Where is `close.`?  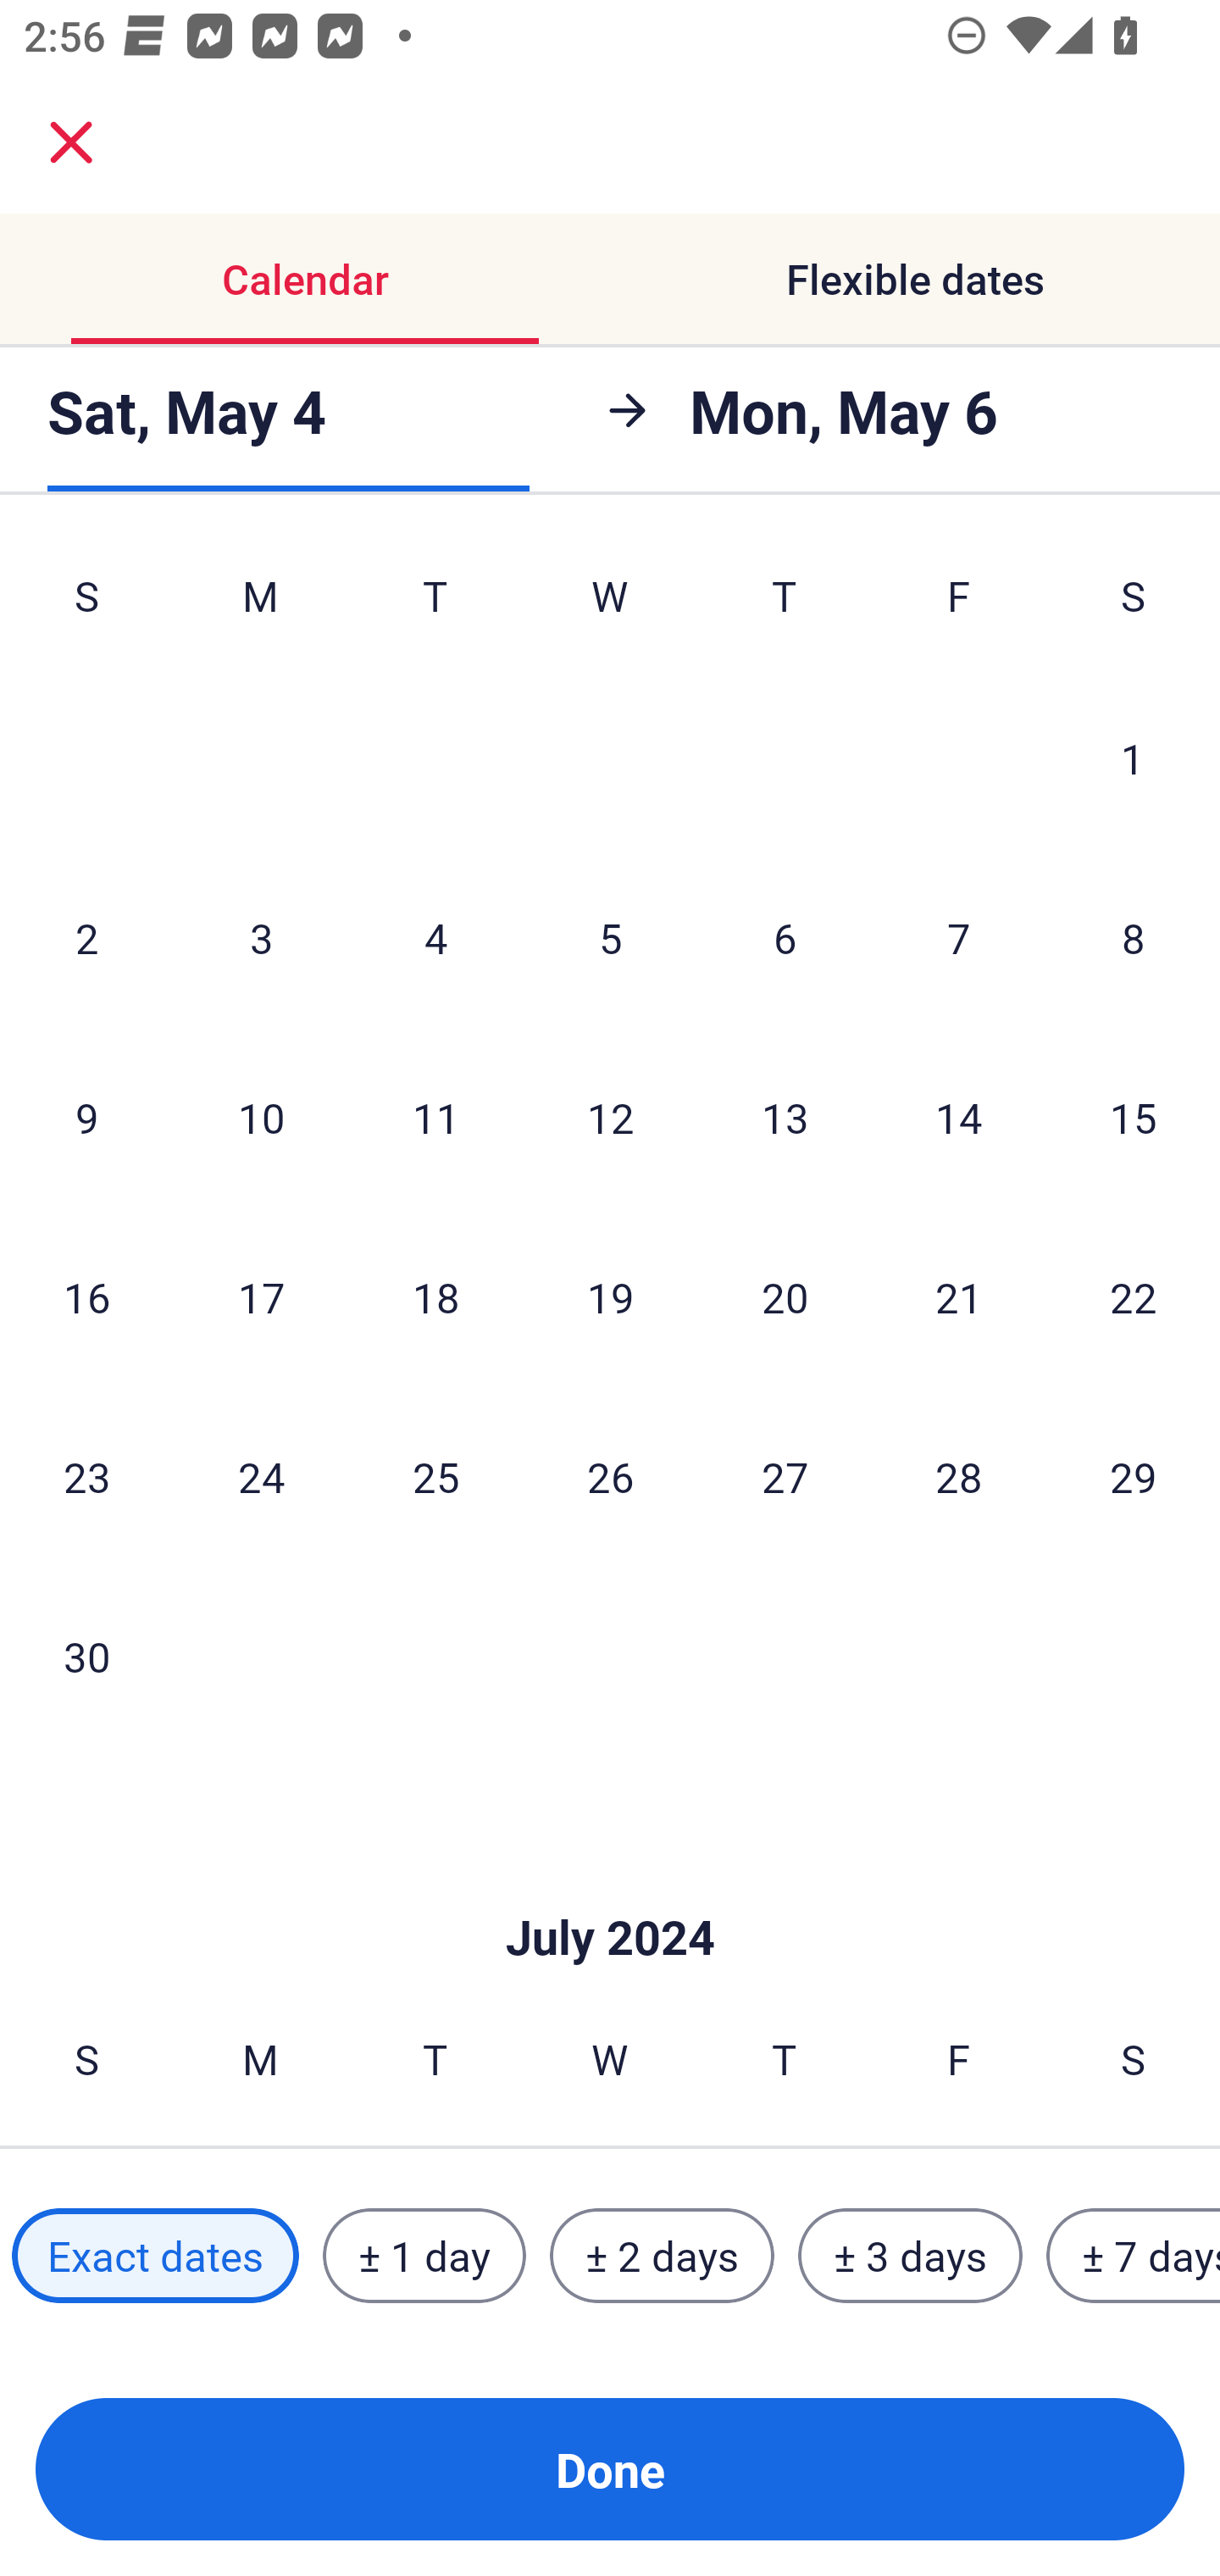 close. is located at coordinates (71, 142).